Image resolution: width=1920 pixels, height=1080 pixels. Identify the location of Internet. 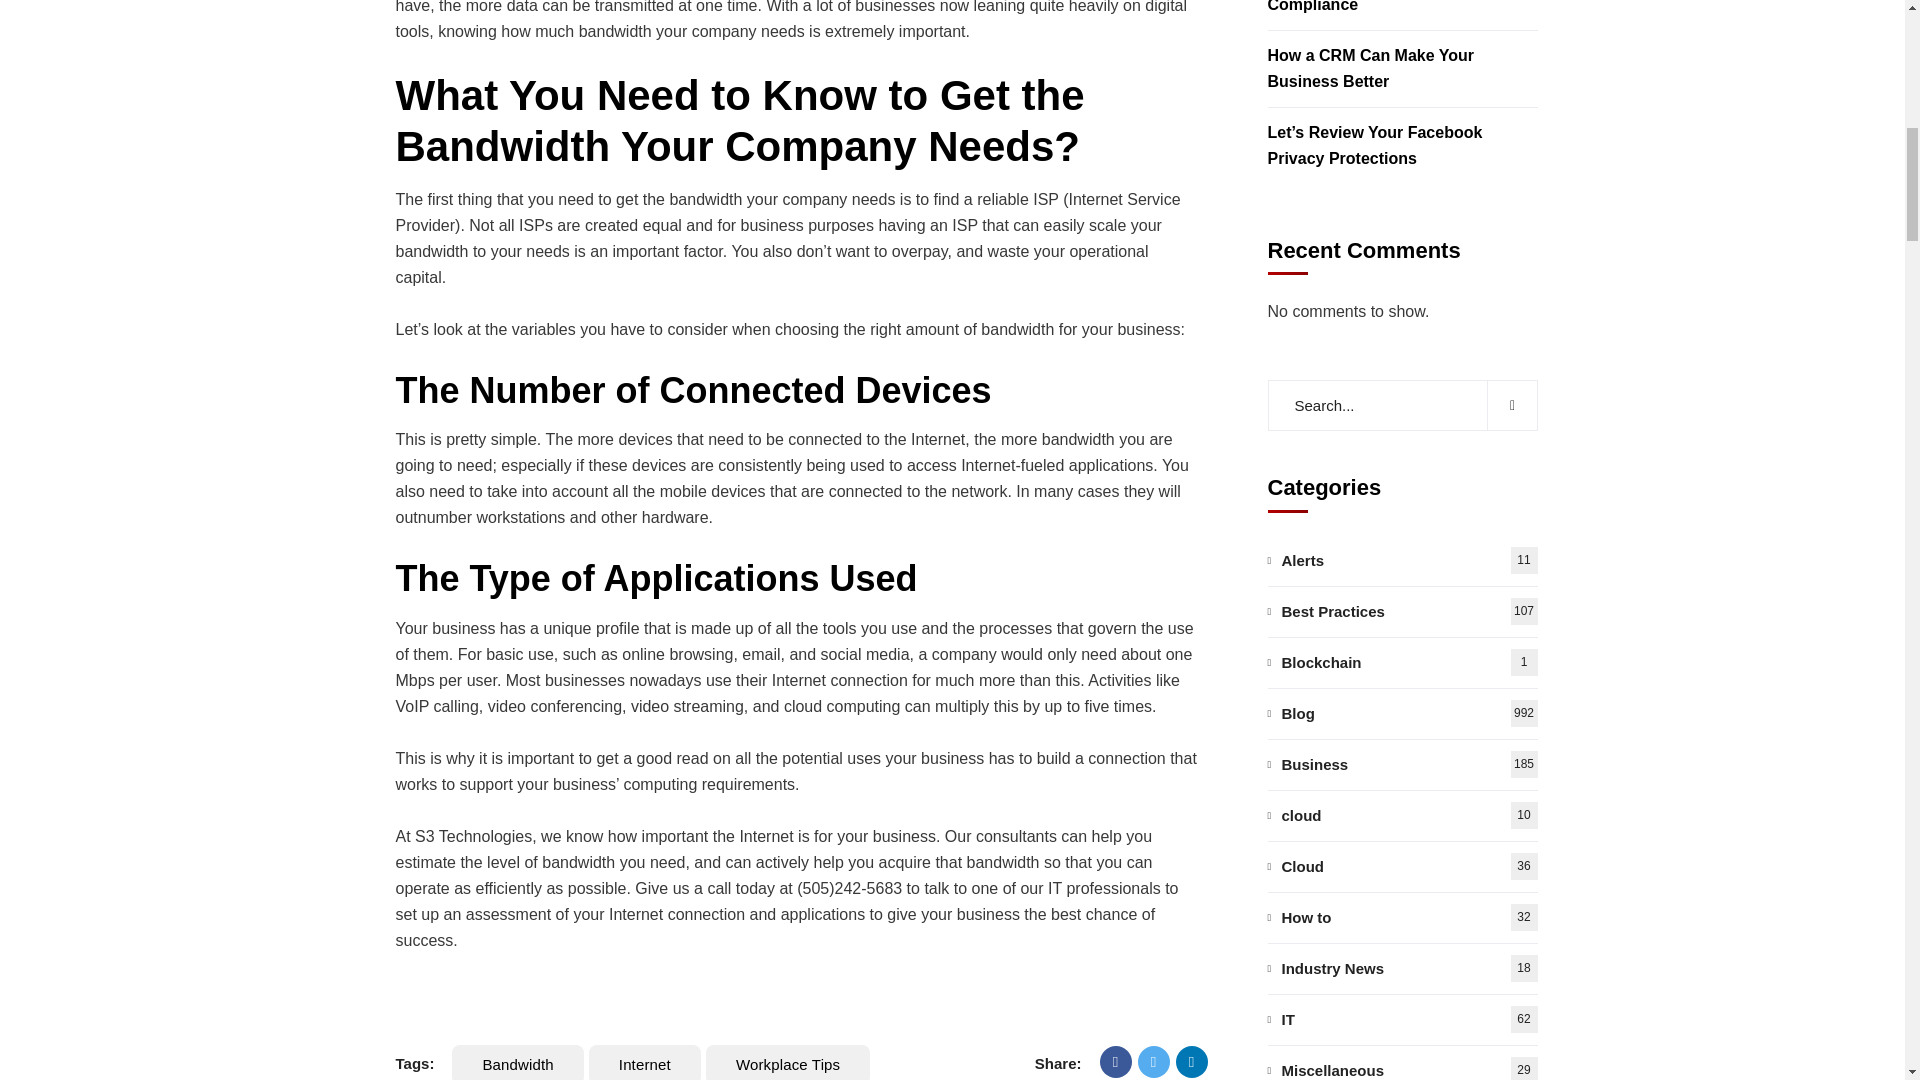
(644, 1062).